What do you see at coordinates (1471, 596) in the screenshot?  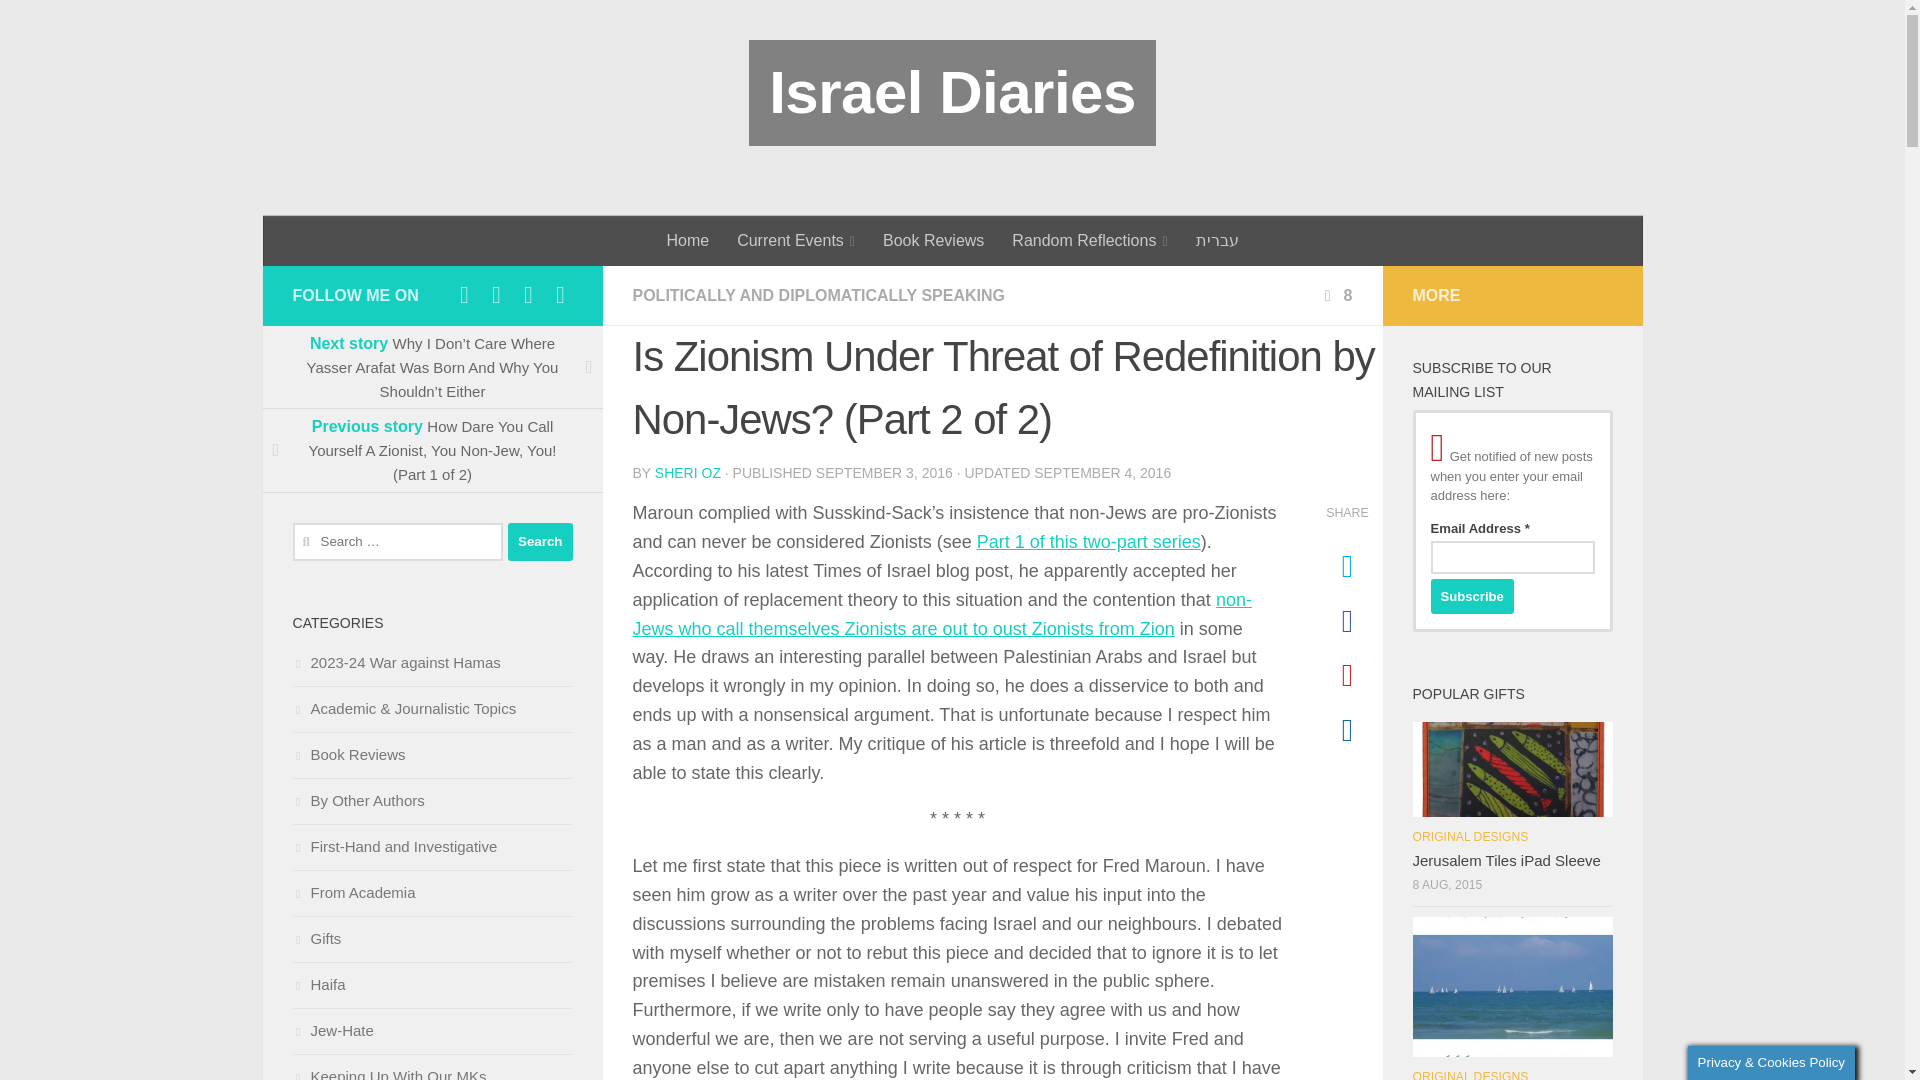 I see `Subscribe` at bounding box center [1471, 596].